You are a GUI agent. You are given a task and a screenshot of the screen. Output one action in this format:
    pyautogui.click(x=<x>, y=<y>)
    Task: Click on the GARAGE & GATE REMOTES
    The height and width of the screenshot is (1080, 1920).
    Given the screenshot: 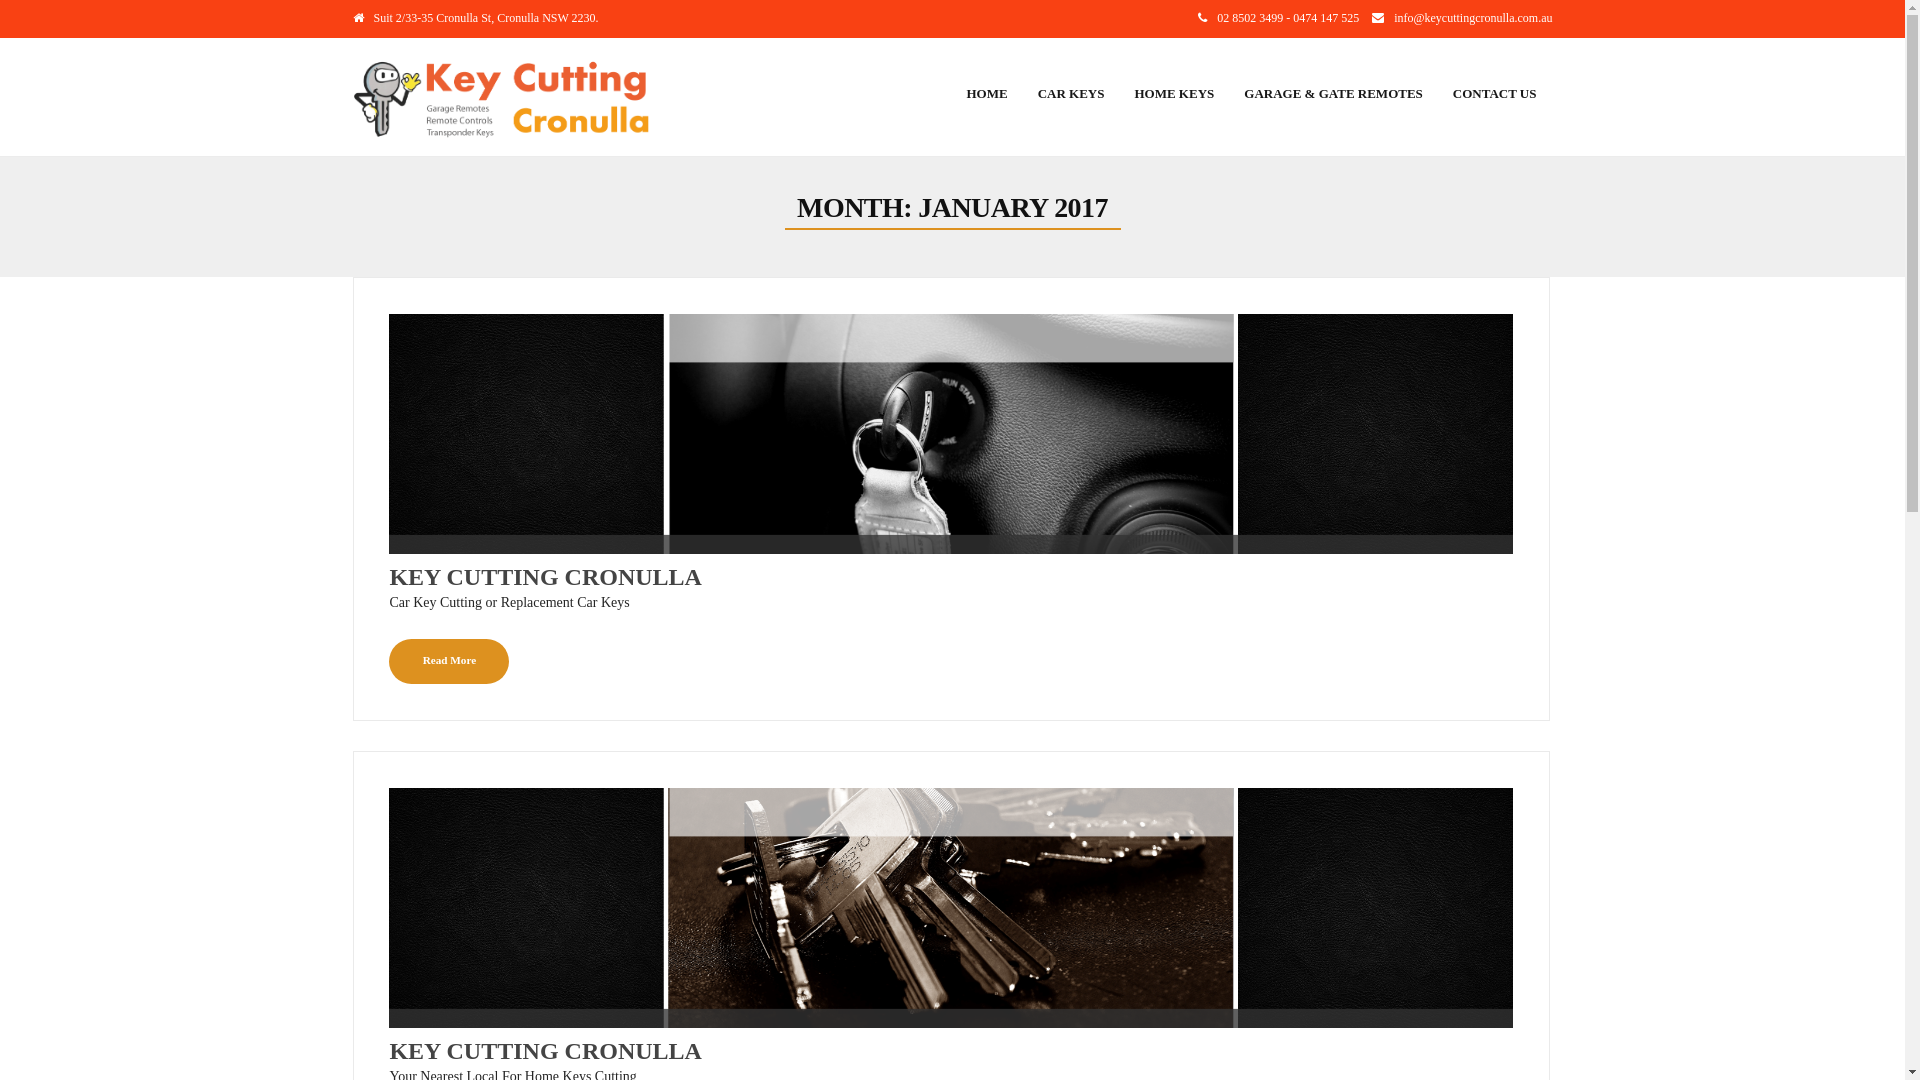 What is the action you would take?
    pyautogui.click(x=1334, y=94)
    